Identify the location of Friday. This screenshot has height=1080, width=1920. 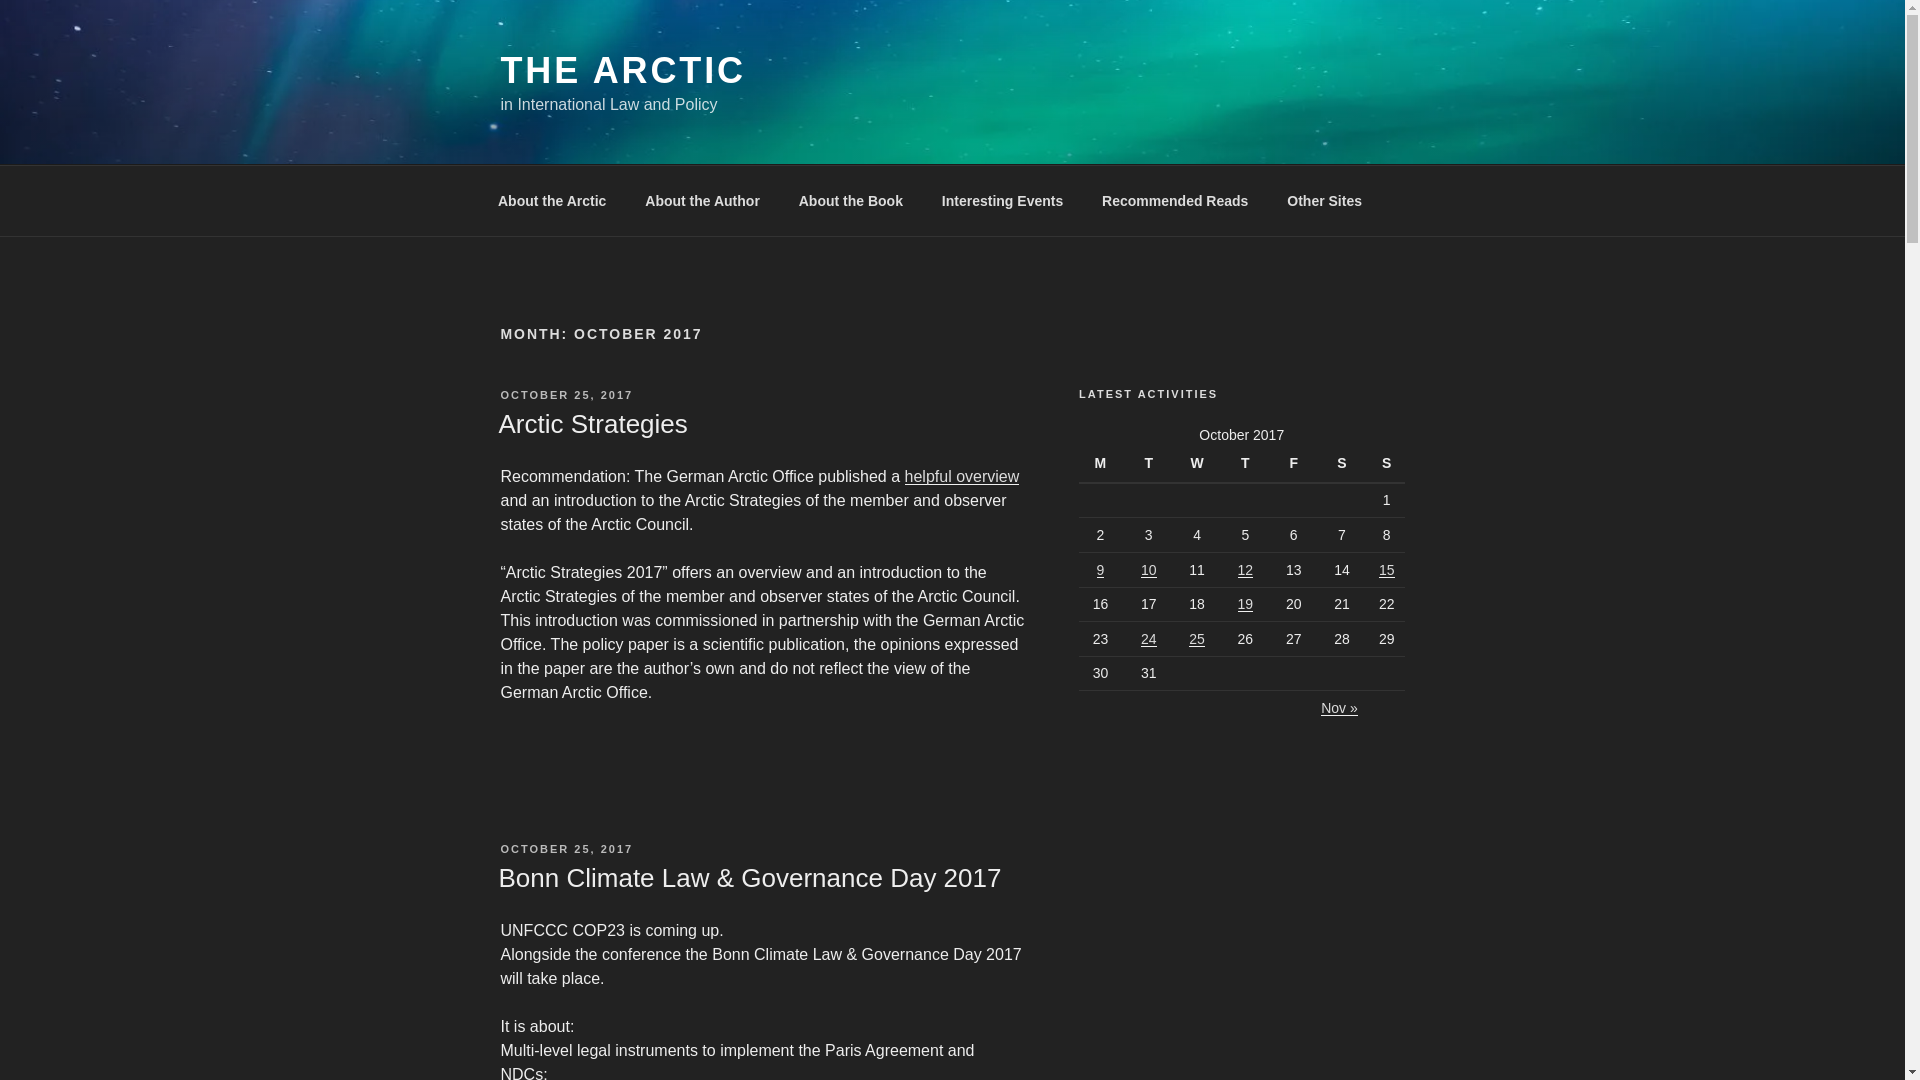
(1296, 464).